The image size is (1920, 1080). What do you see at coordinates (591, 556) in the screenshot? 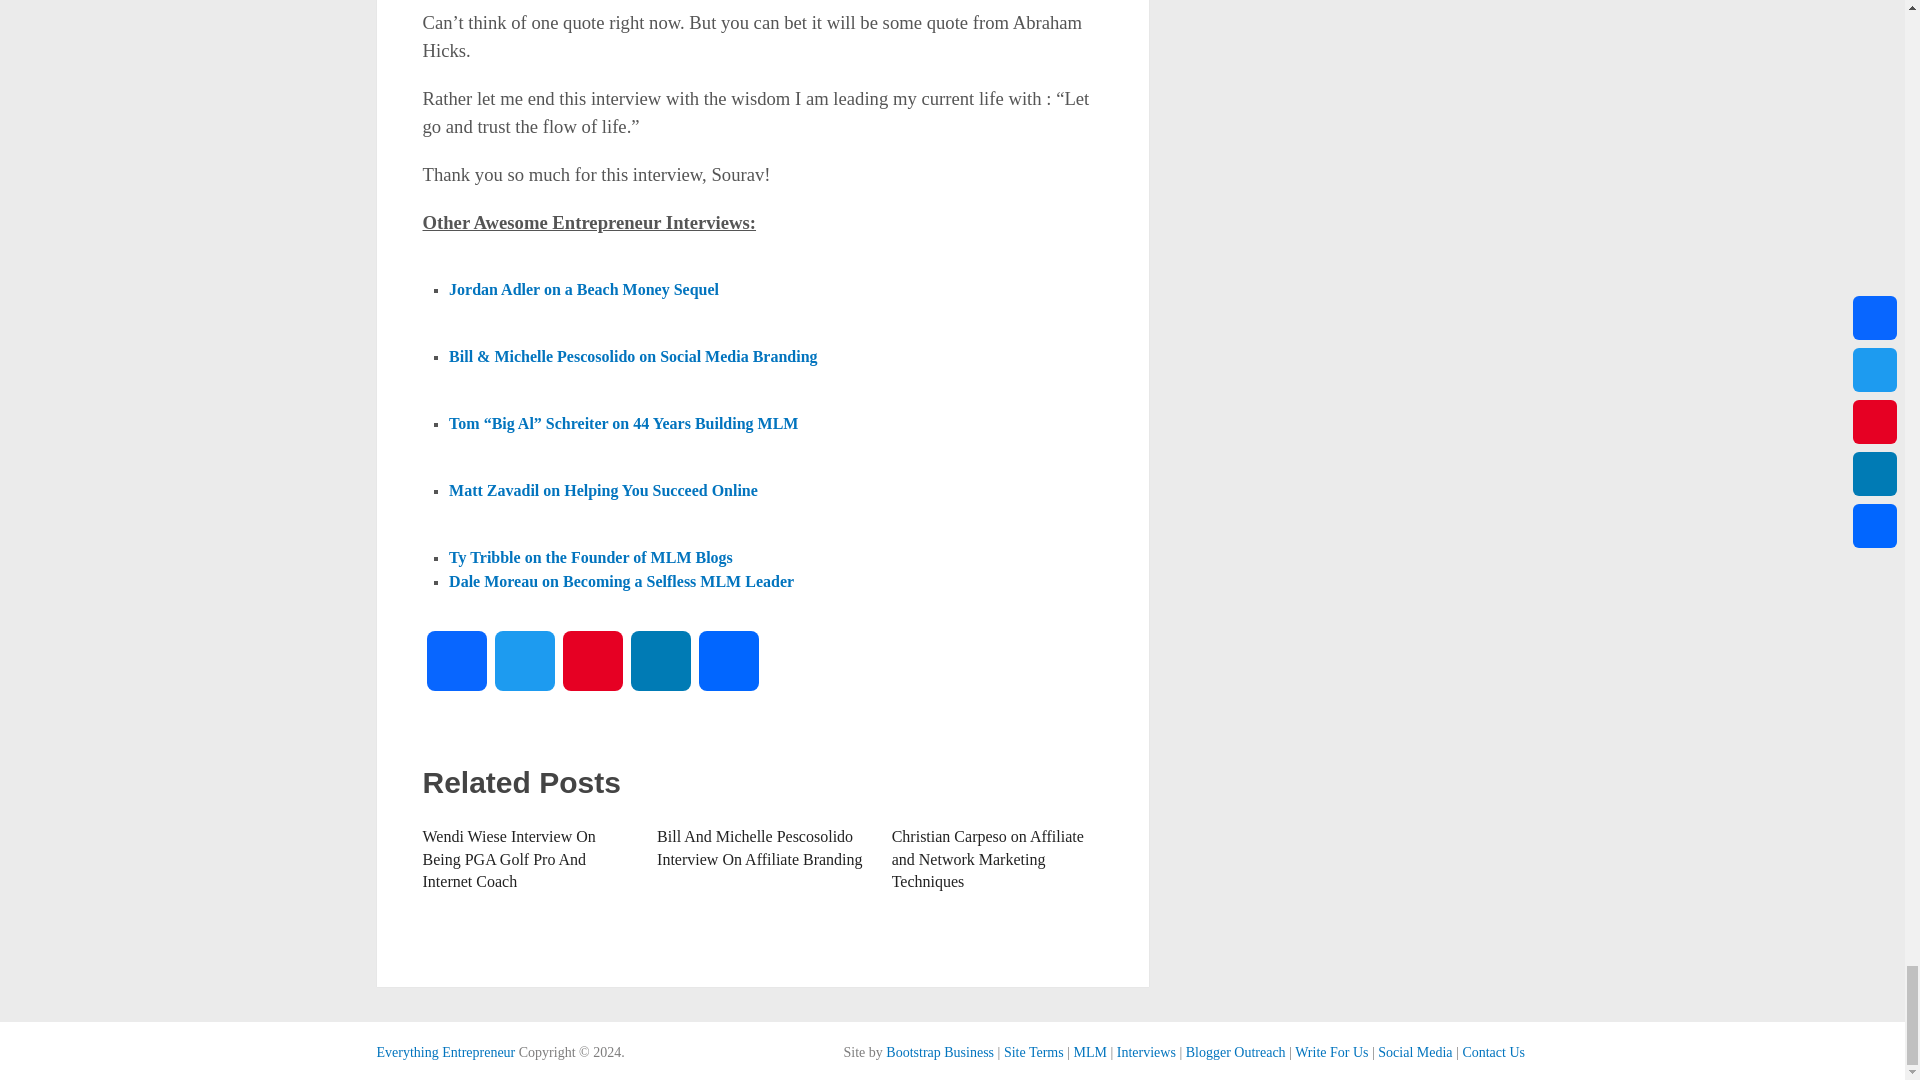
I see `Ty Tribble on the Founder of MLM Blogs` at bounding box center [591, 556].